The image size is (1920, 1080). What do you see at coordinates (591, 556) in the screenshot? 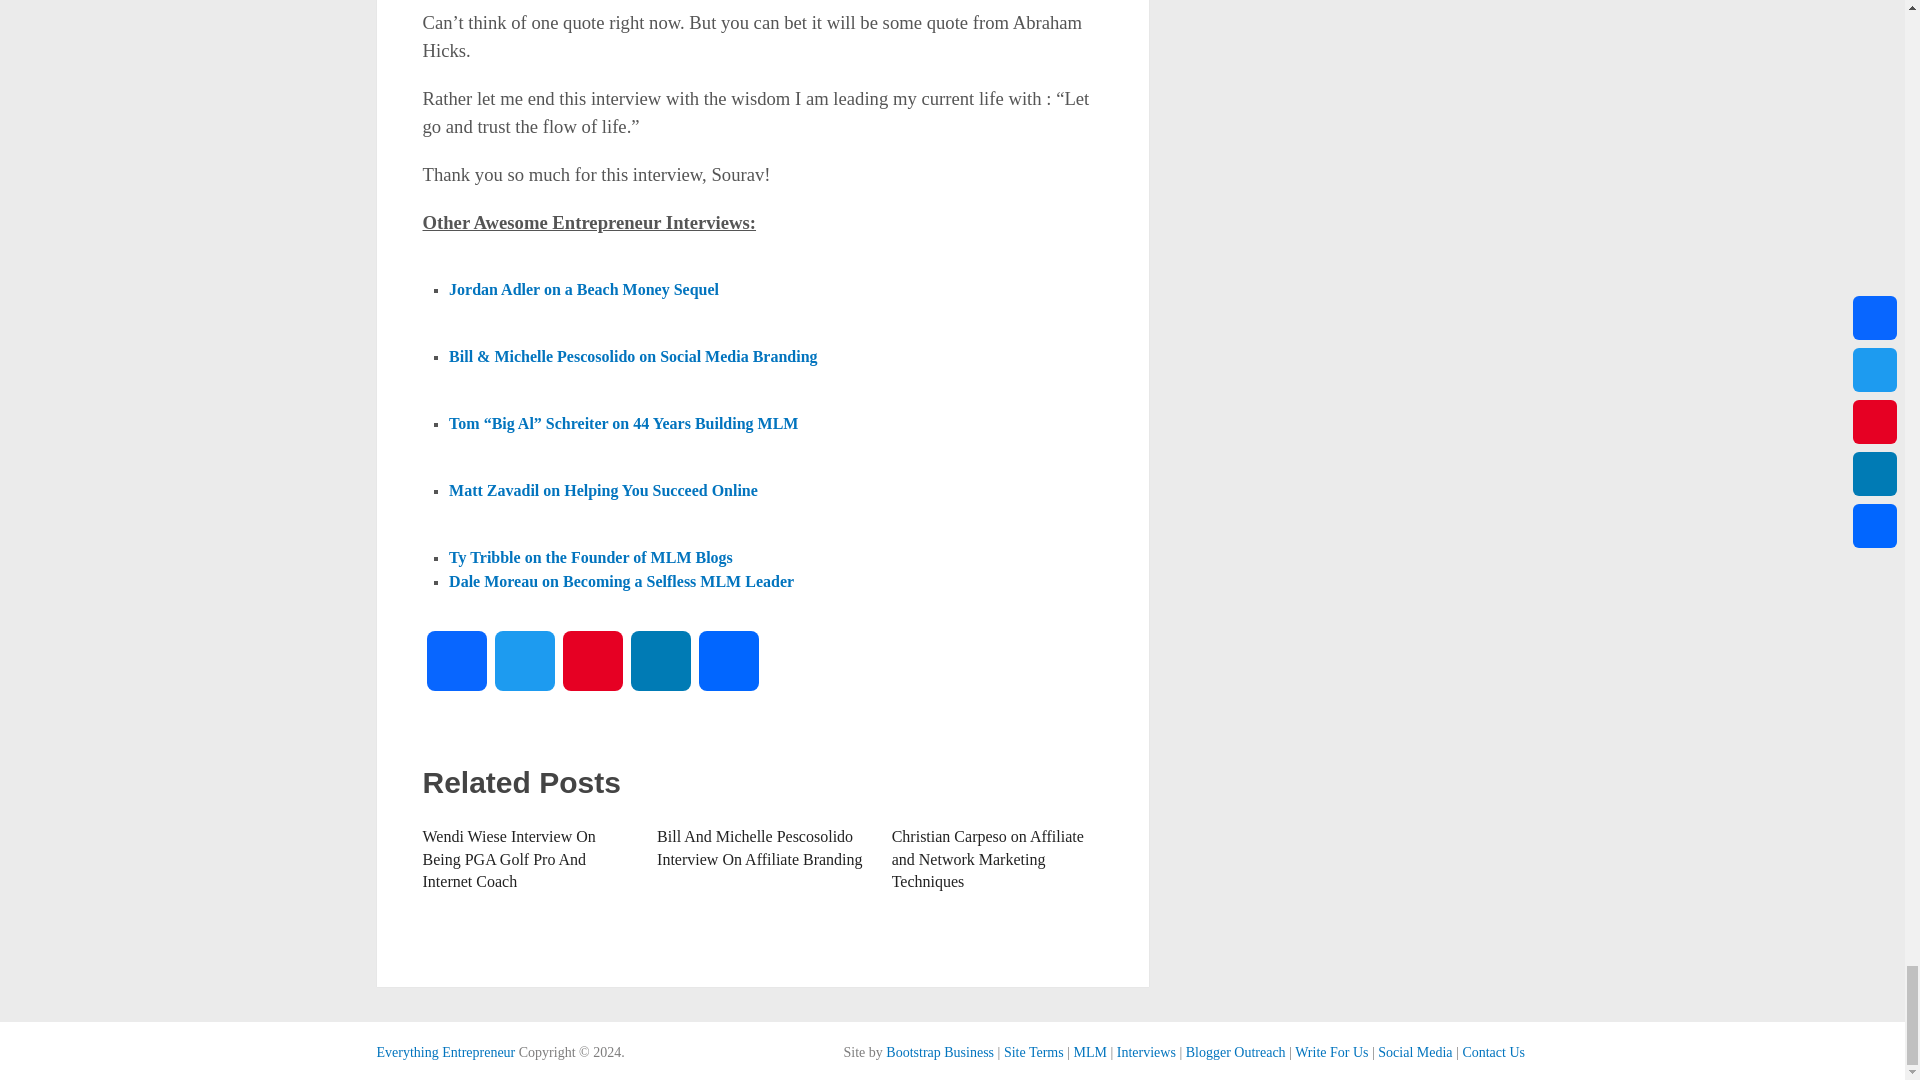
I see `Ty Tribble on the Founder of MLM Blogs` at bounding box center [591, 556].